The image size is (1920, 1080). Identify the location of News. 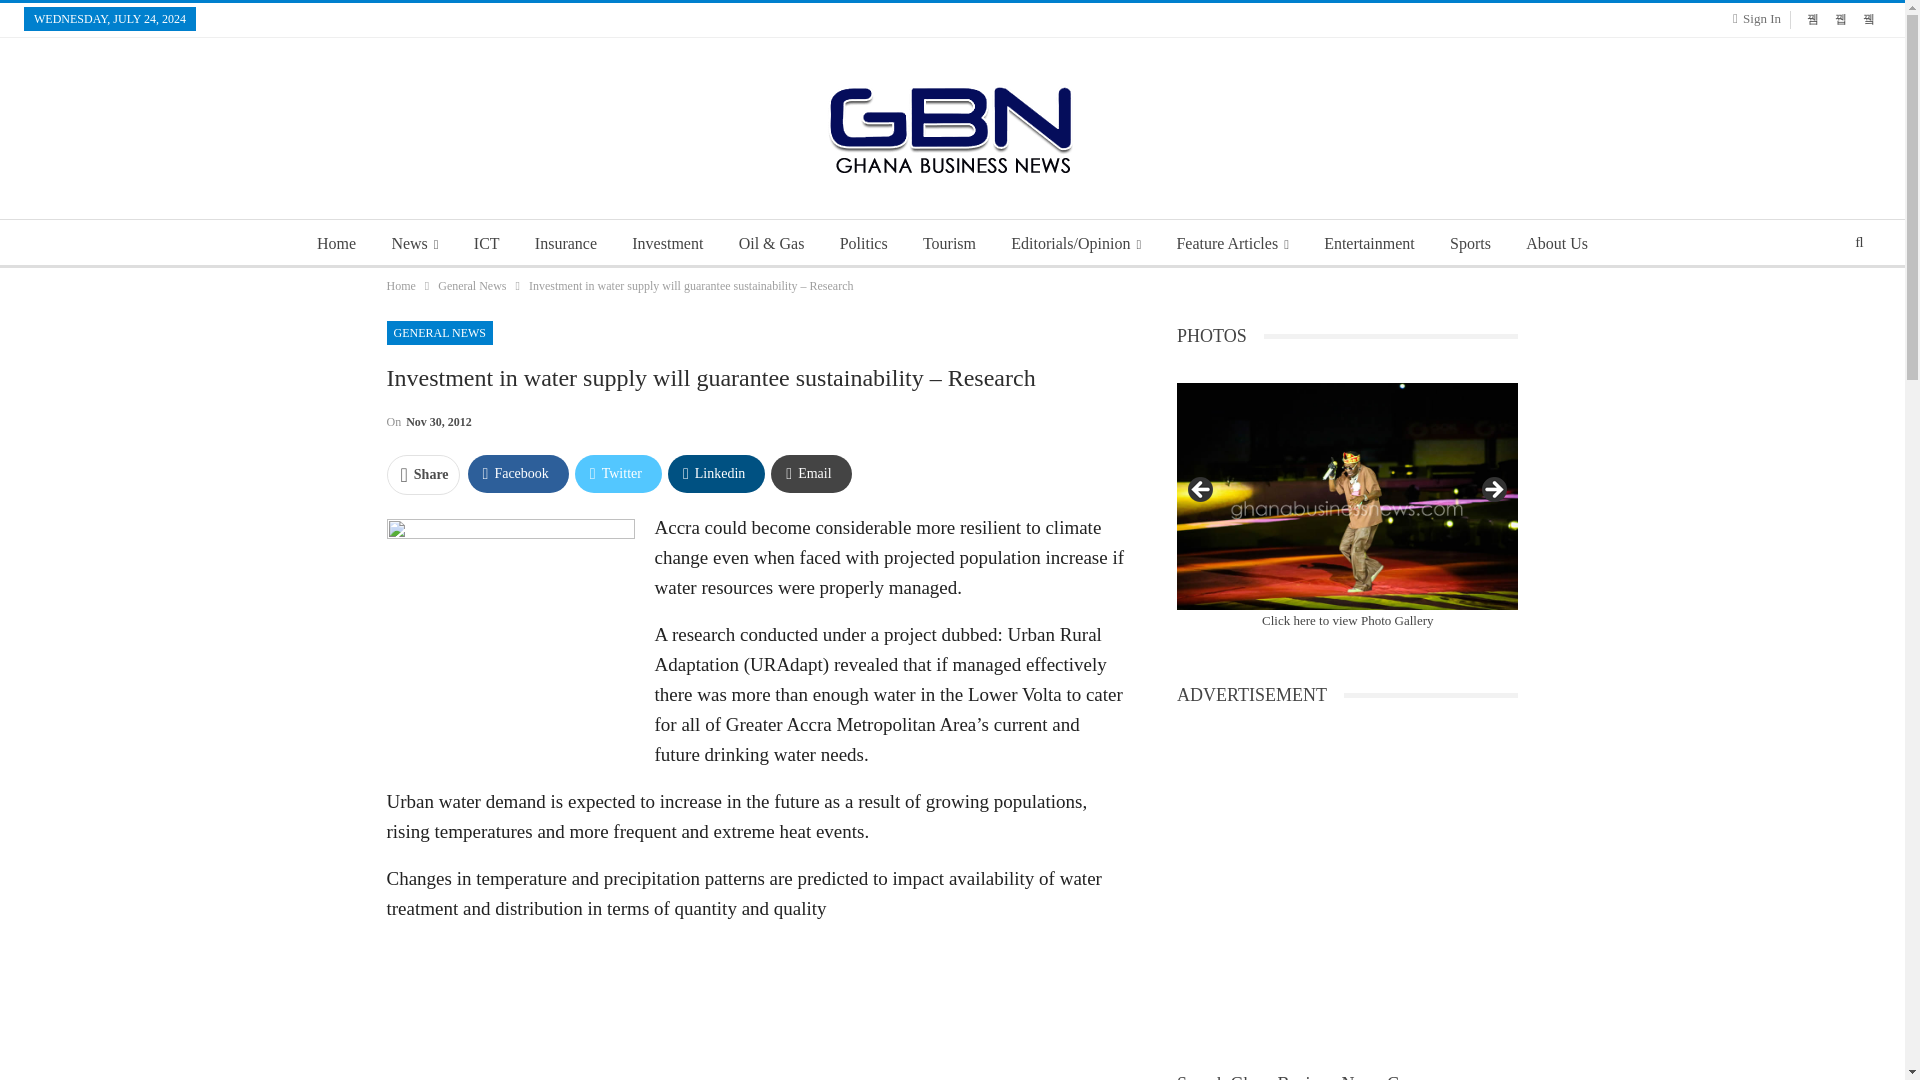
(414, 244).